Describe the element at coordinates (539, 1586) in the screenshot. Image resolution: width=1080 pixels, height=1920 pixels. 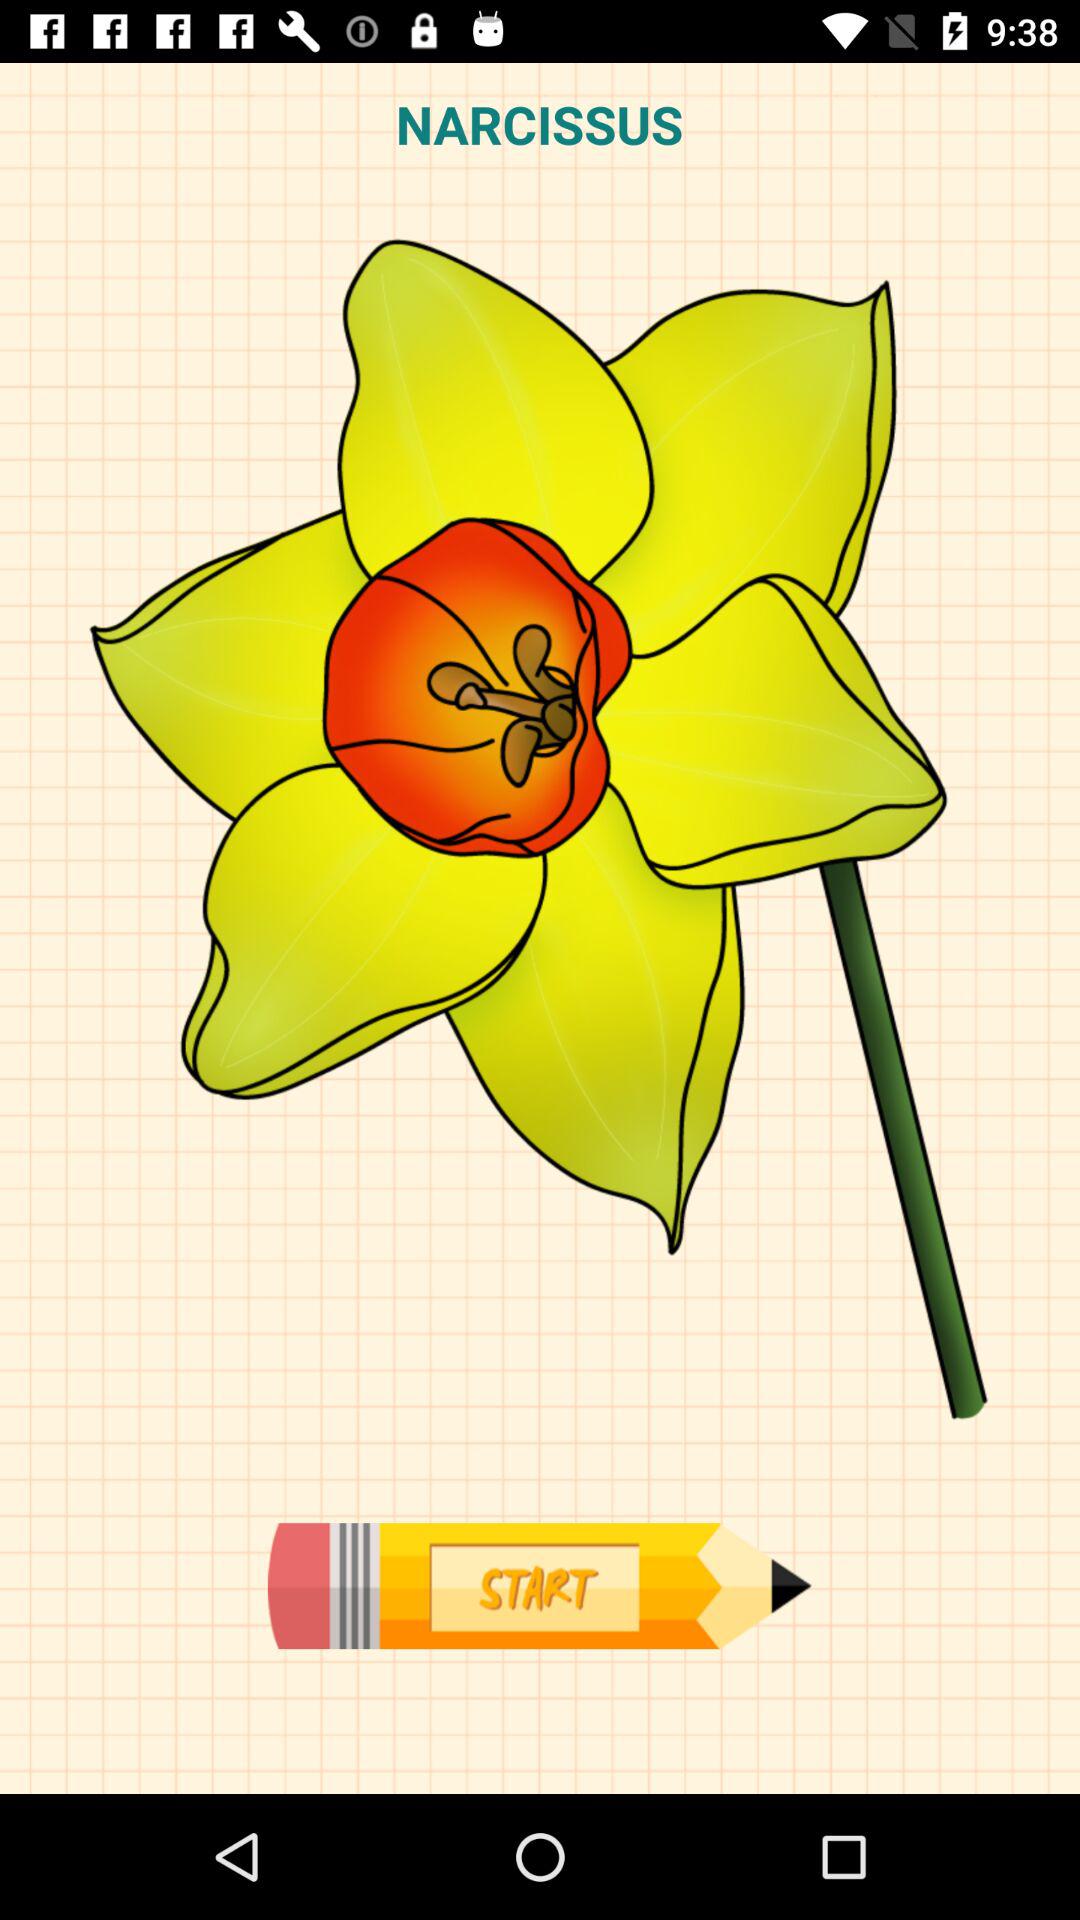
I see `start` at that location.